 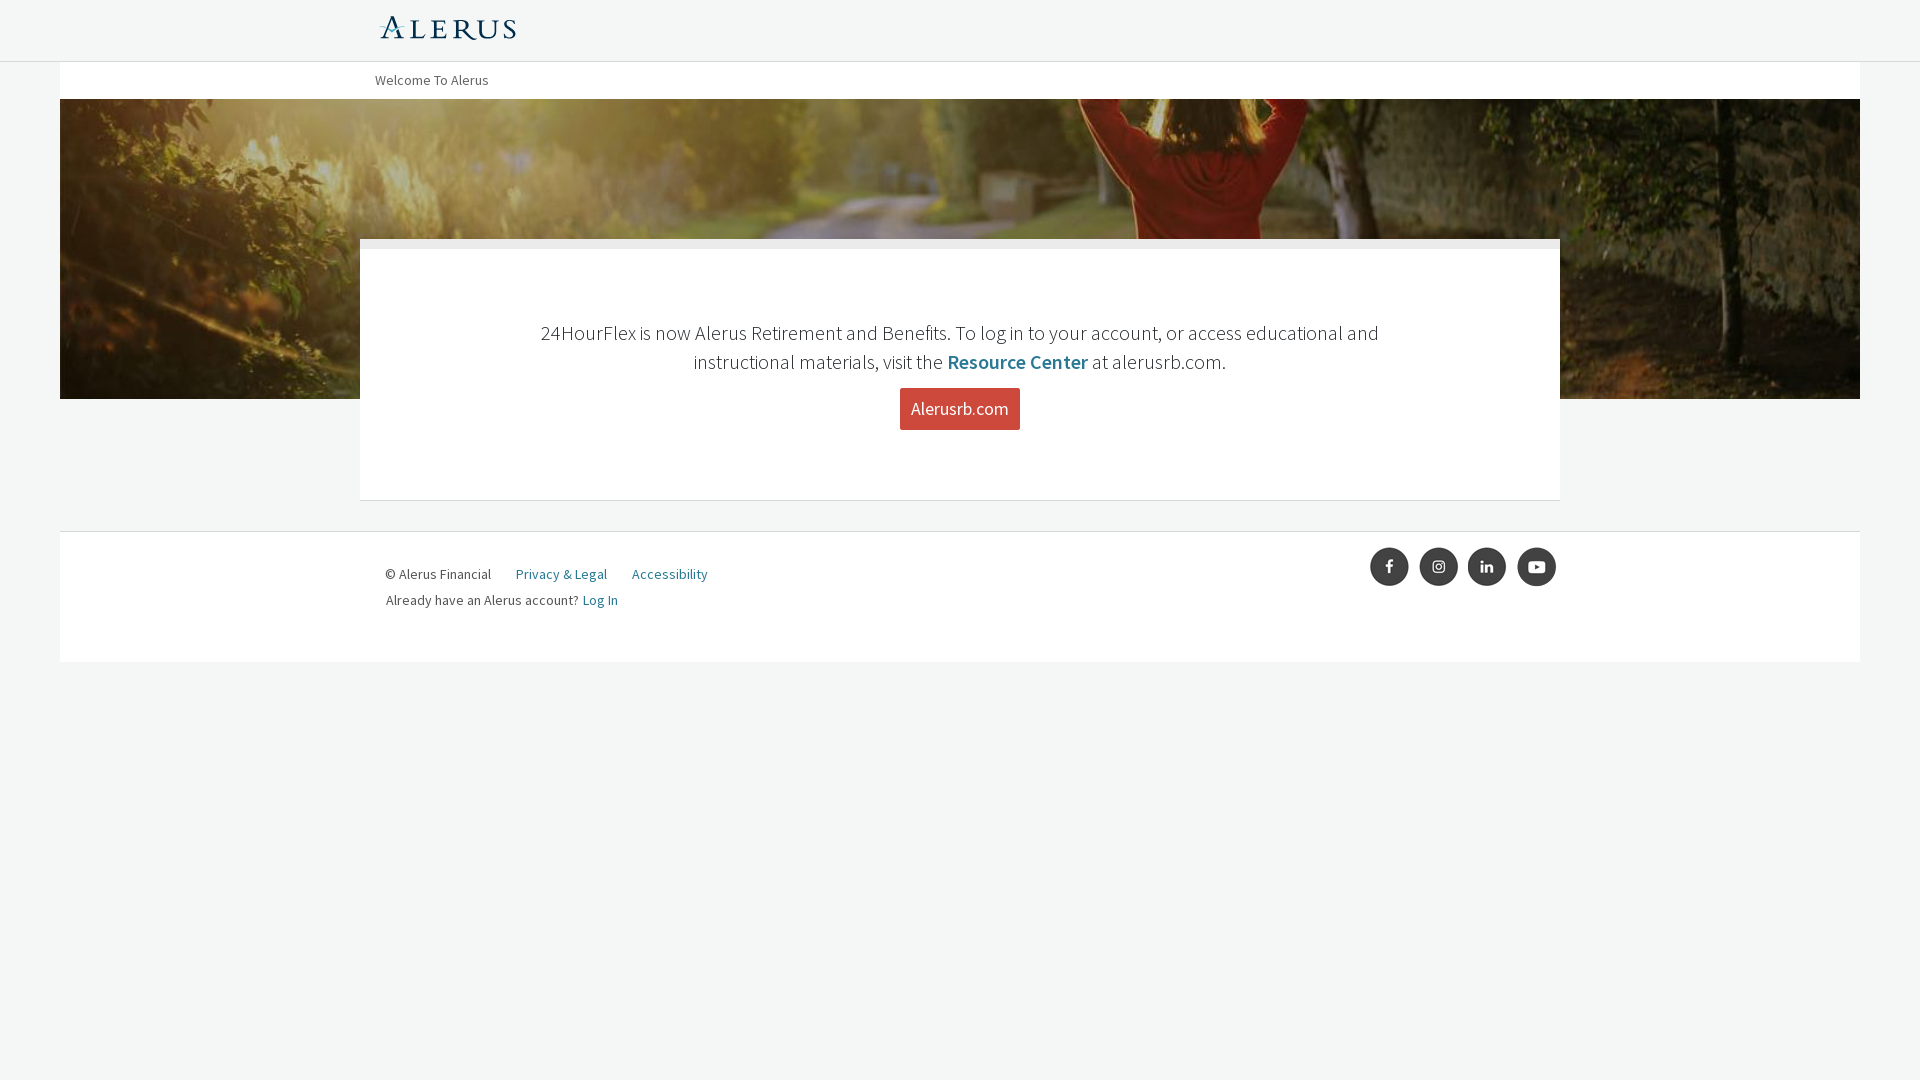 I want to click on Resource Center, so click(x=1018, y=361).